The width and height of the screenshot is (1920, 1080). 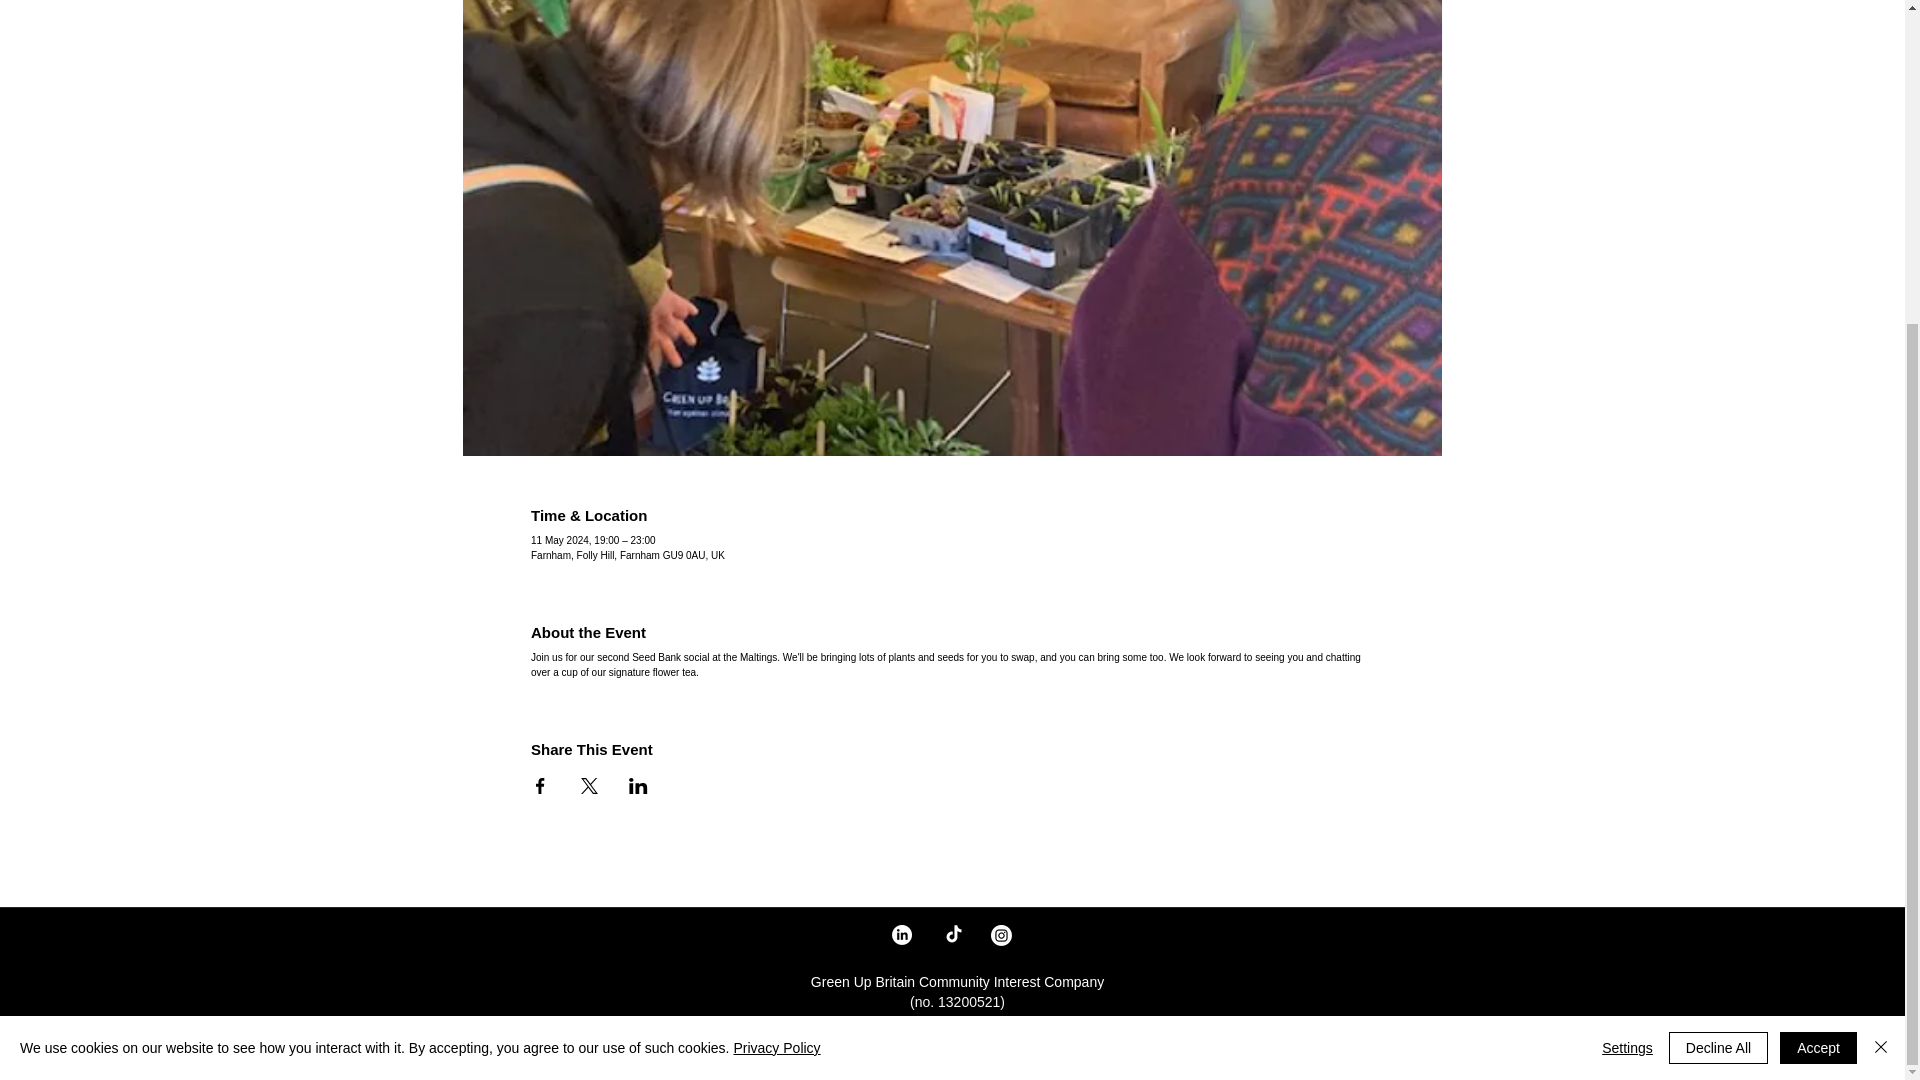 I want to click on Decline All, so click(x=1718, y=598).